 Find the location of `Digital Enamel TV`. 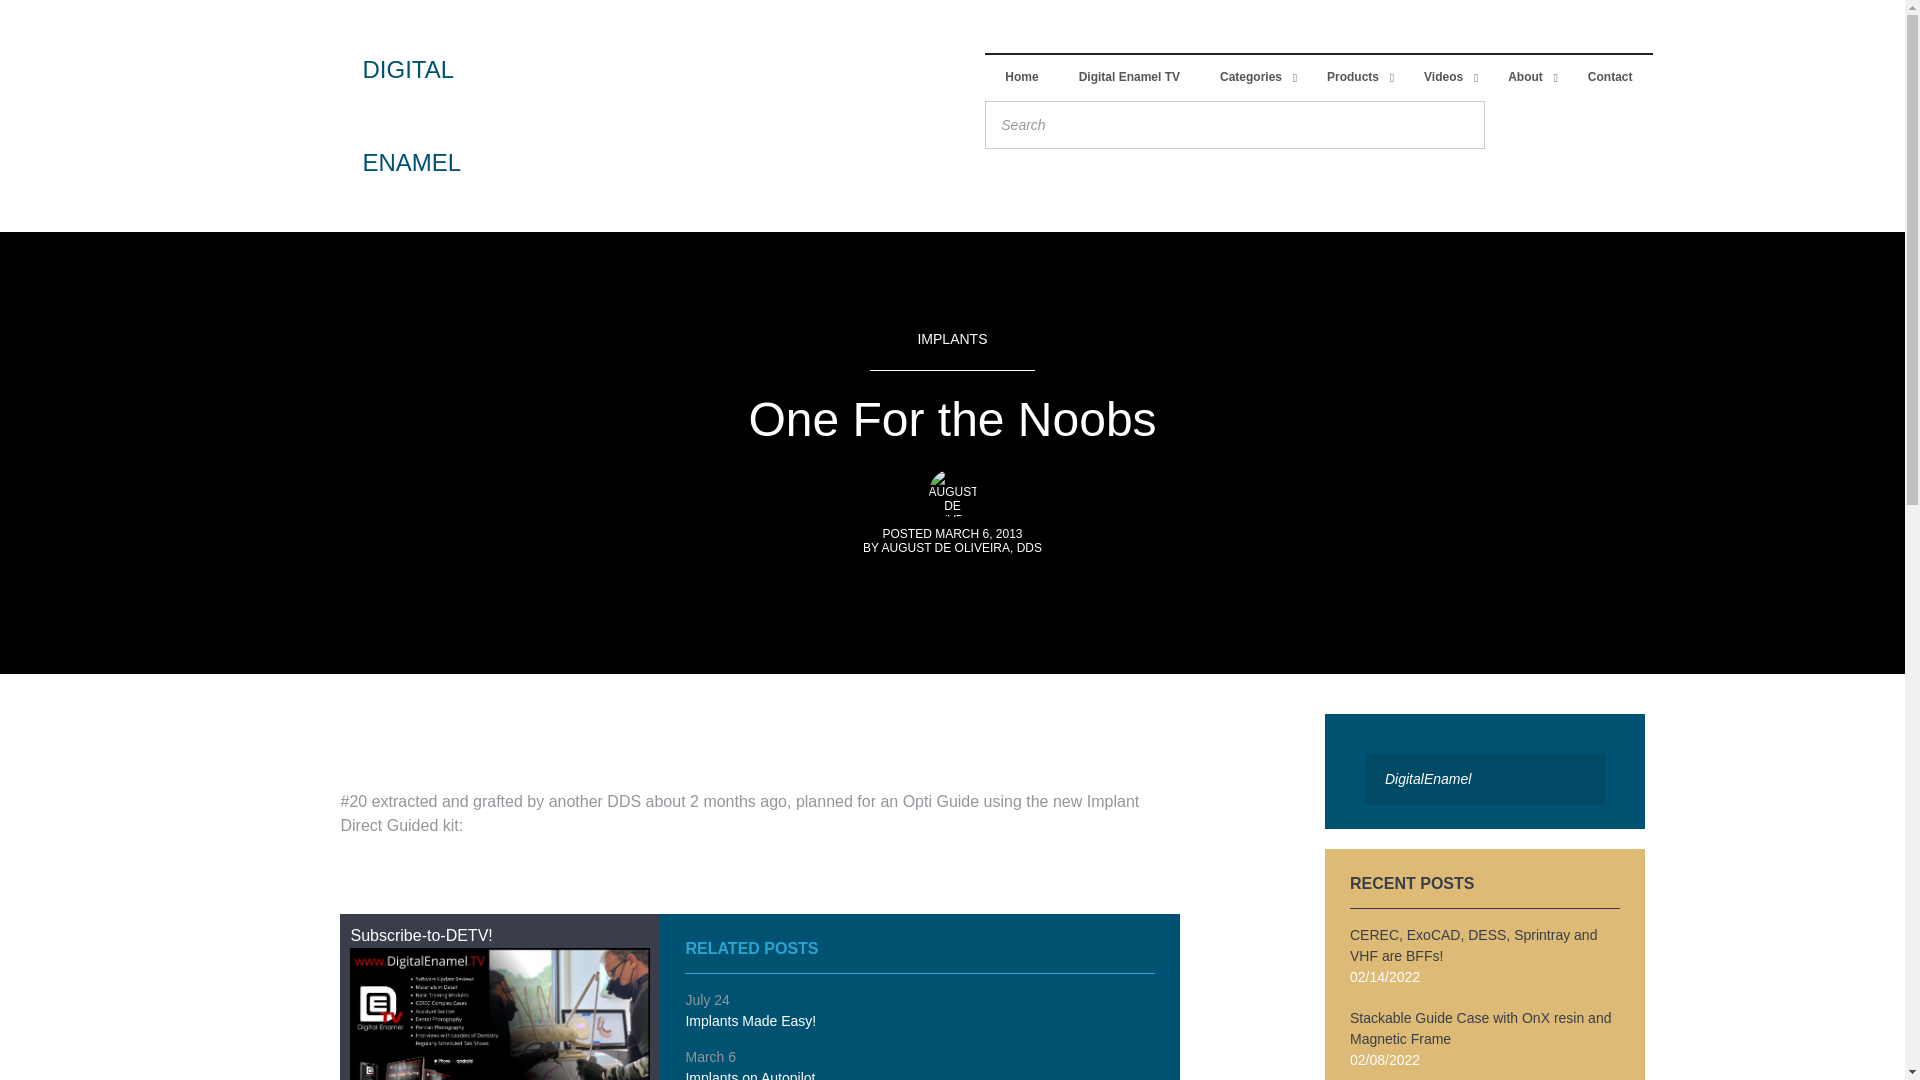

Digital Enamel TV is located at coordinates (1130, 78).